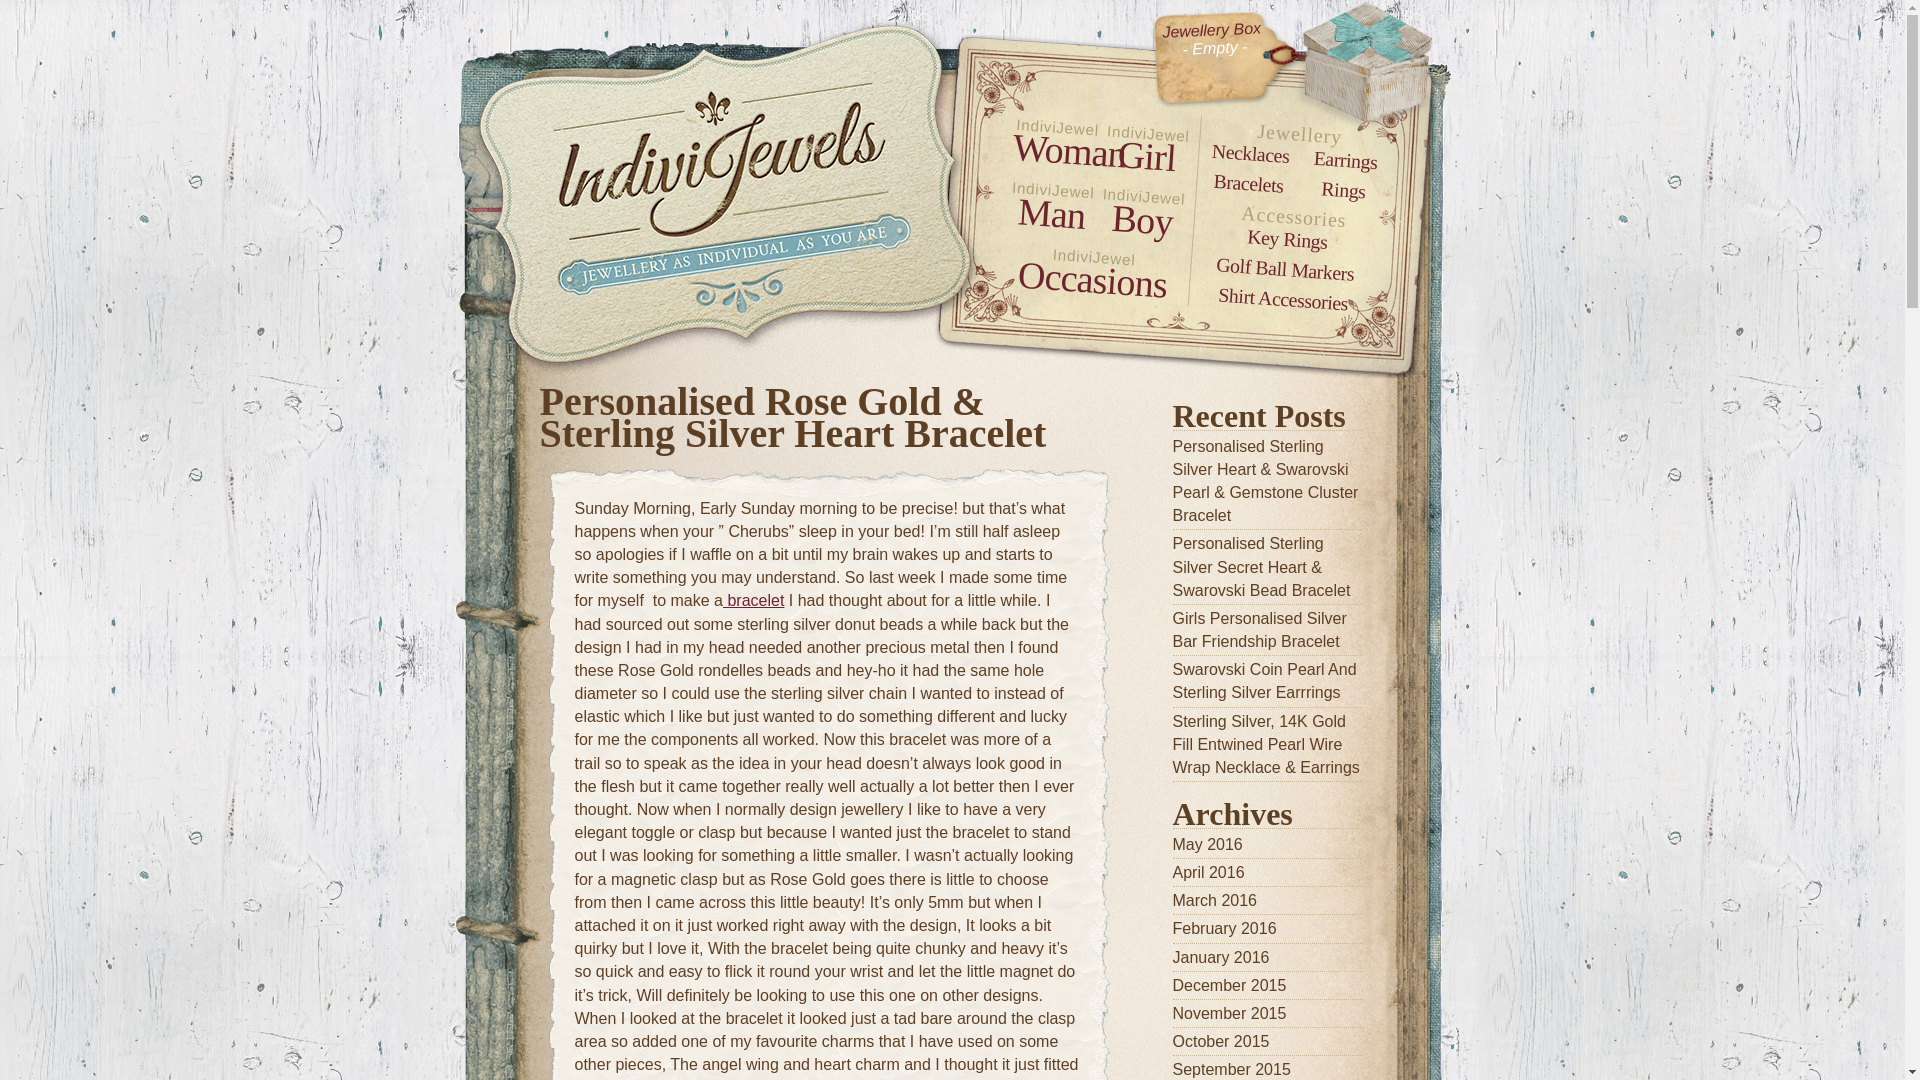  What do you see at coordinates (1141, 217) in the screenshot?
I see `Boy` at bounding box center [1141, 217].